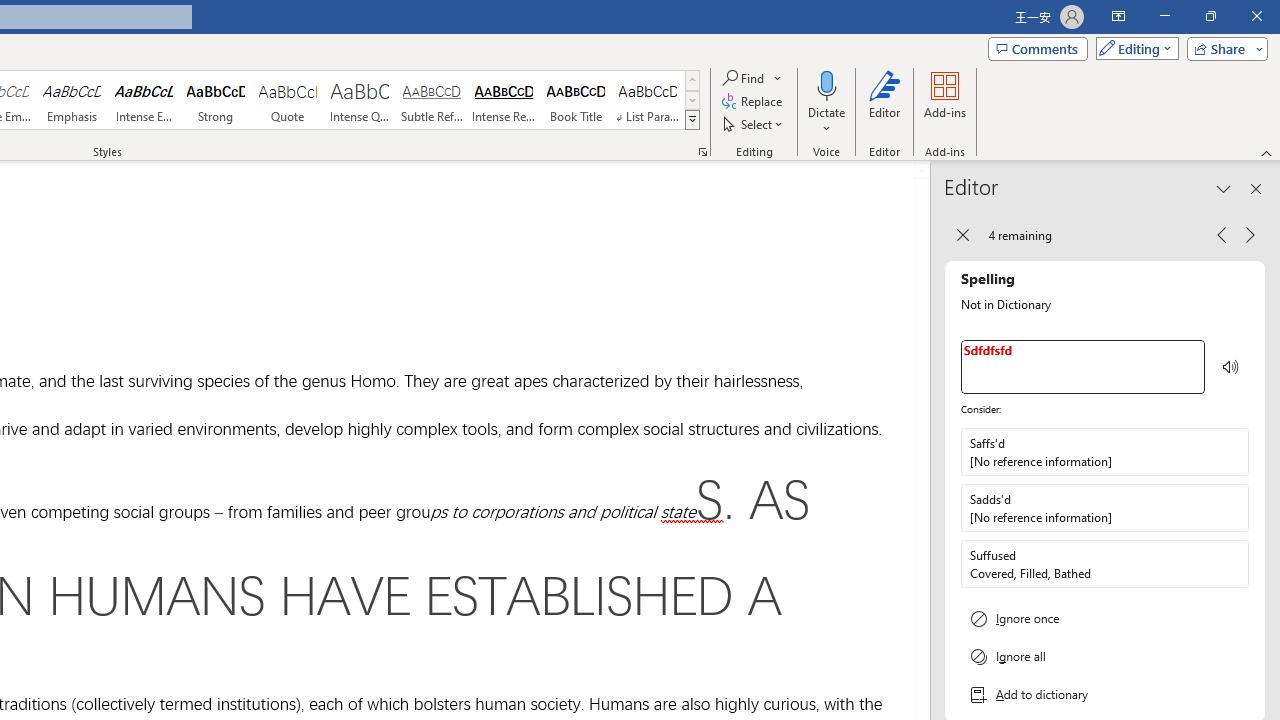  I want to click on Row up, so click(692, 80).